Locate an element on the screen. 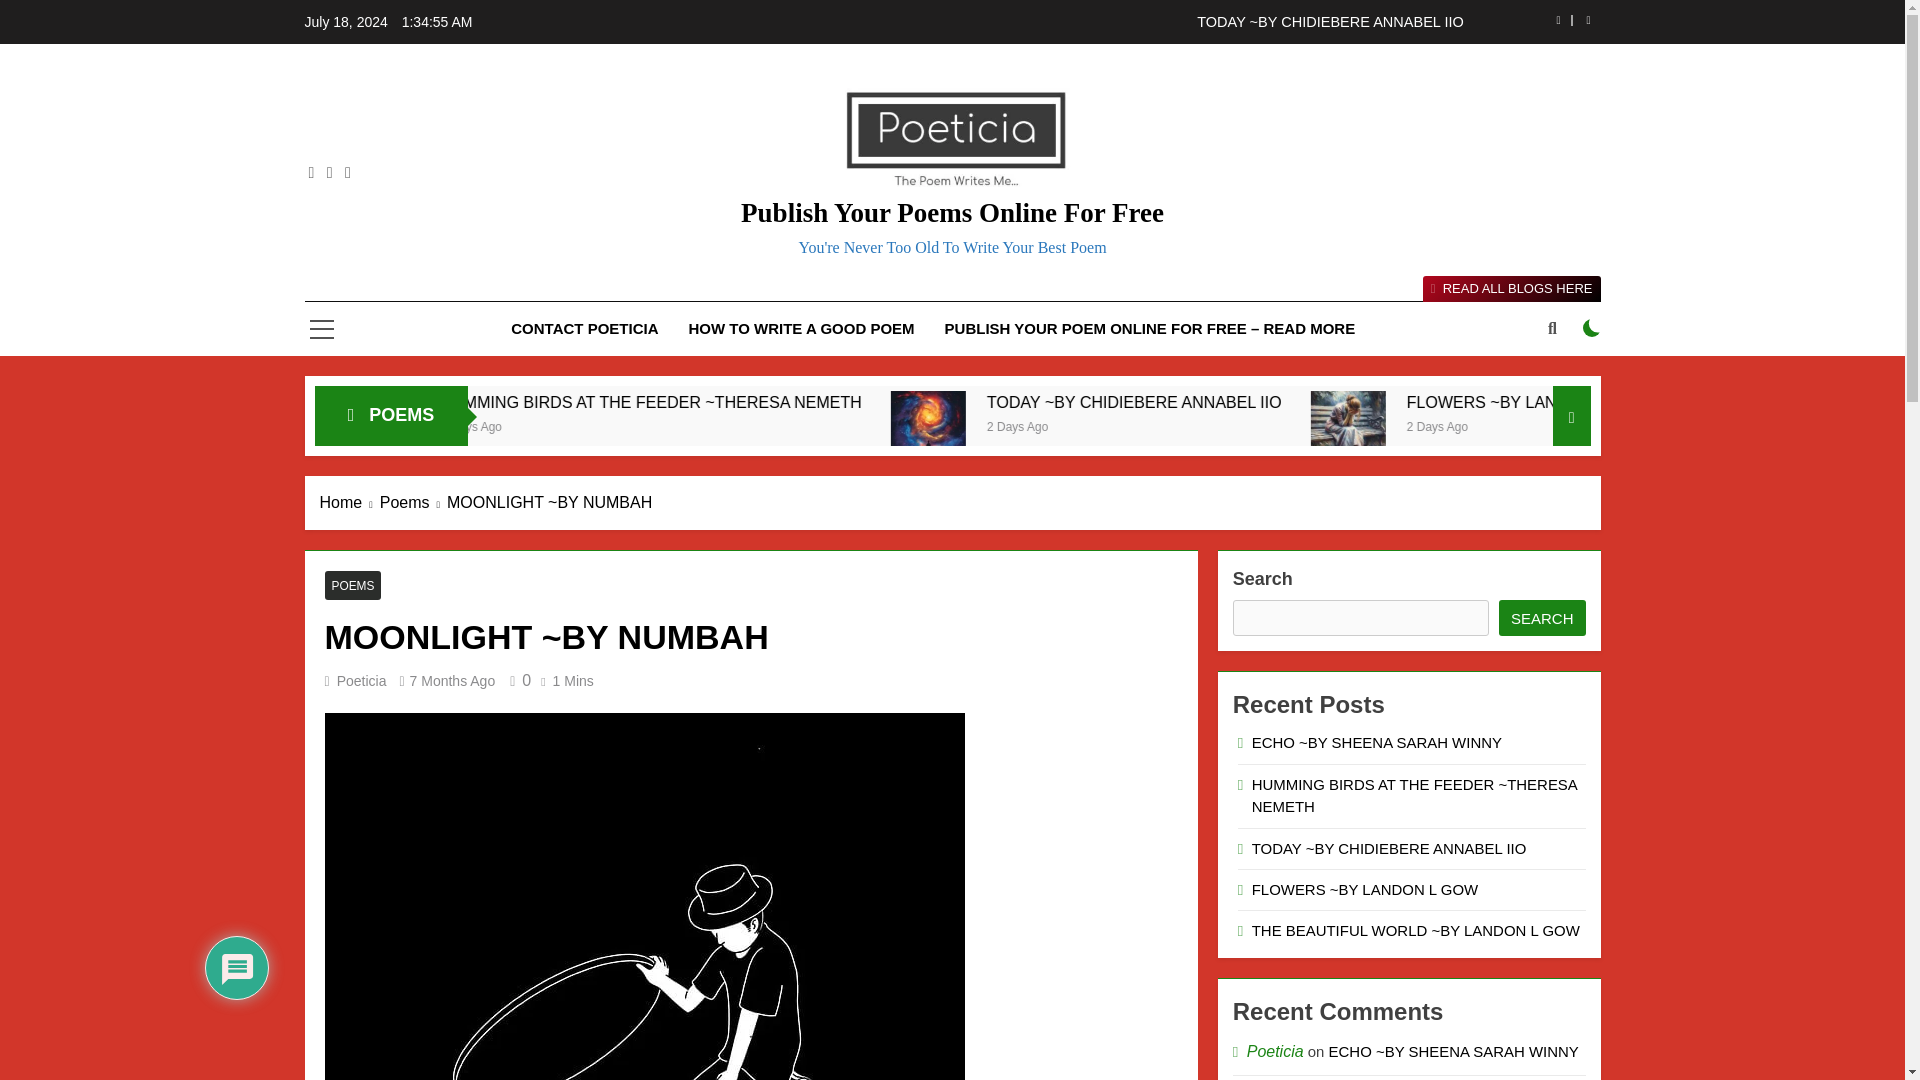 The image size is (1920, 1080). HOW TO WRITE A GOOD POEM is located at coordinates (801, 329).